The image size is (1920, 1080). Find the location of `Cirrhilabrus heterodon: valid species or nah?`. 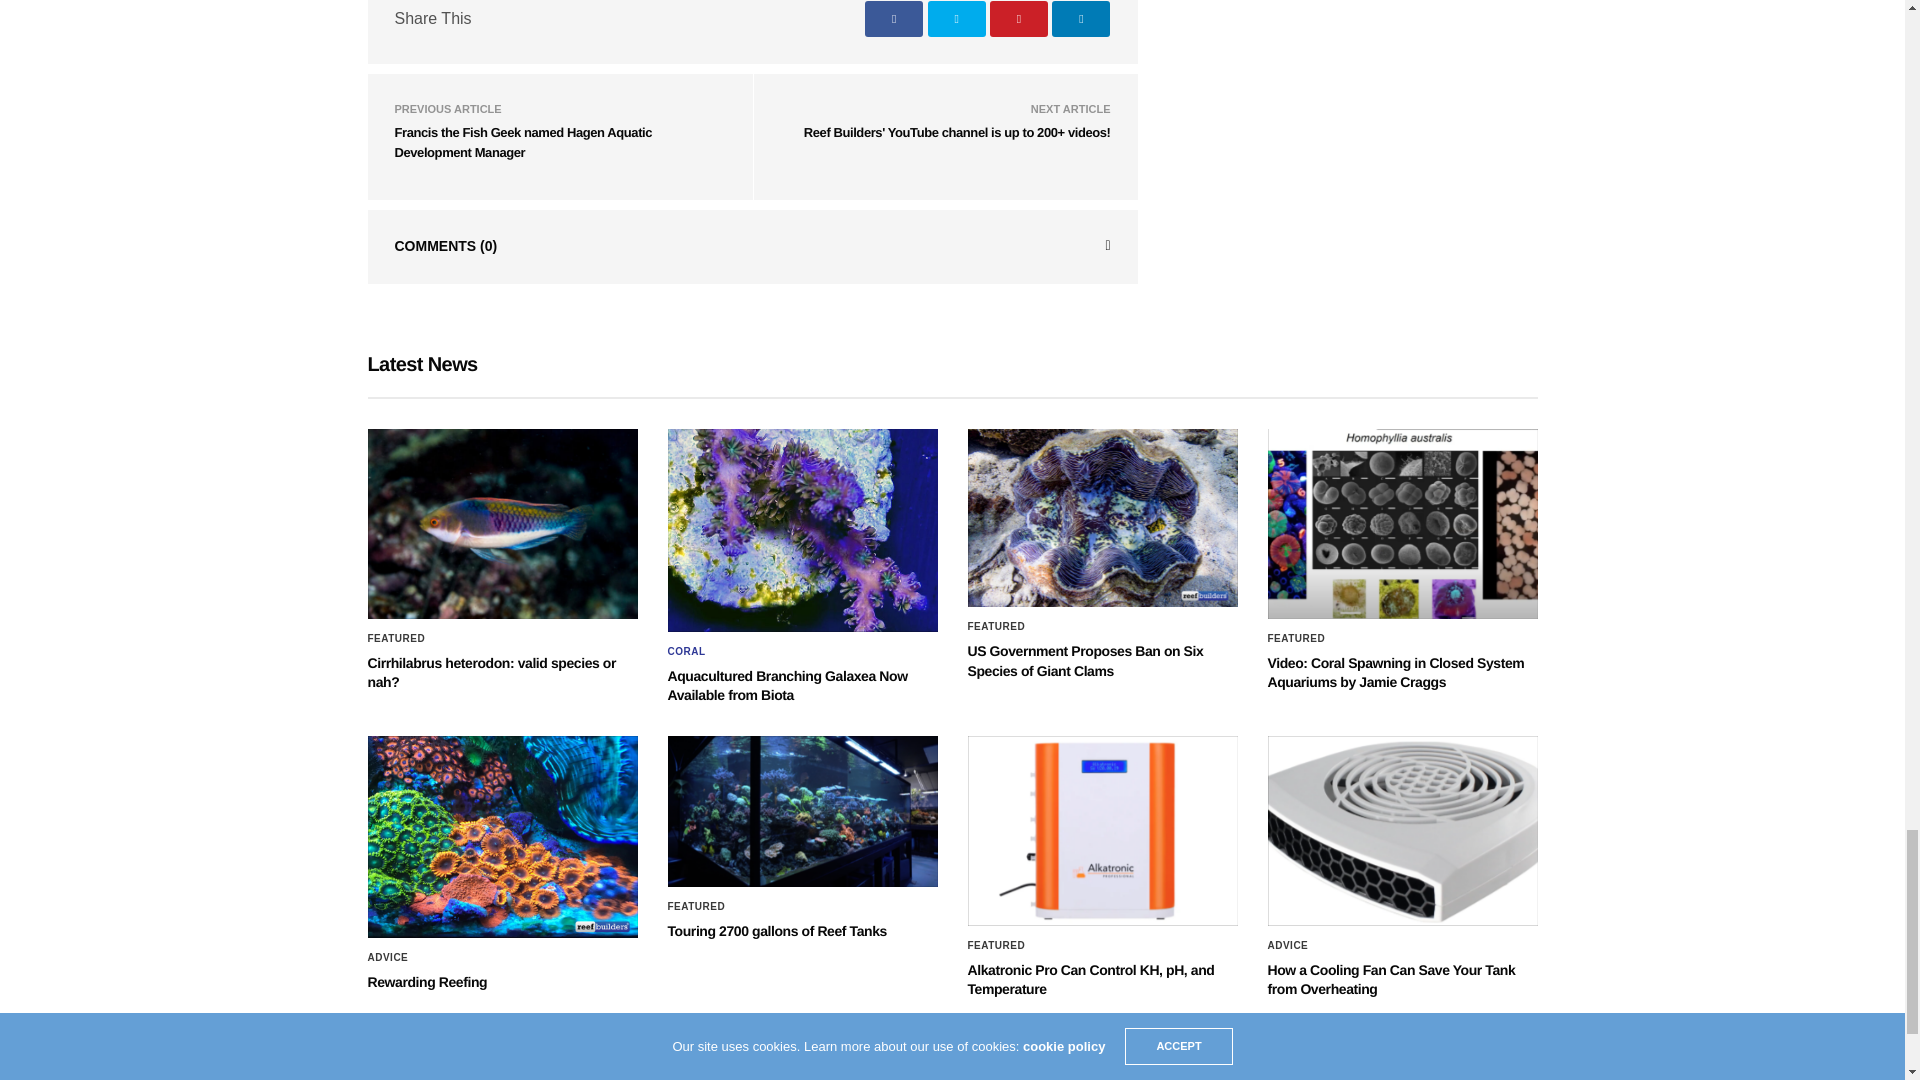

Cirrhilabrus heterodon: valid species or nah? is located at coordinates (492, 672).